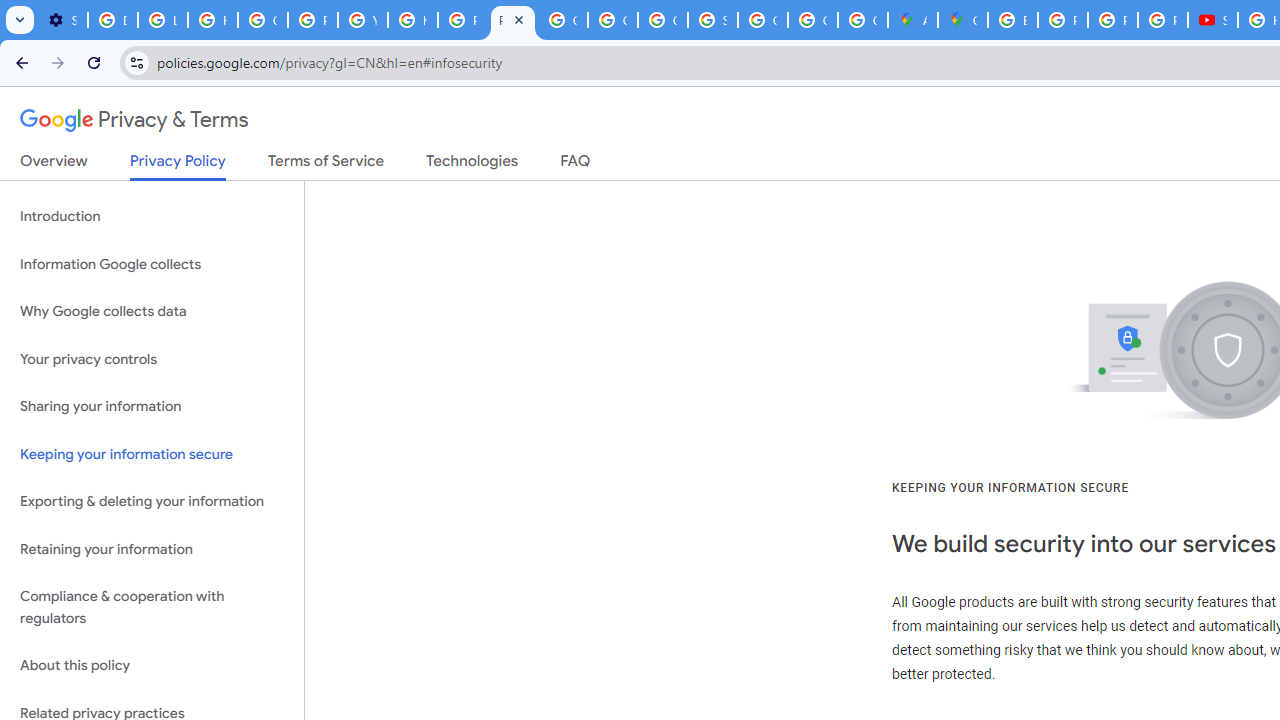 This screenshot has width=1280, height=720. What do you see at coordinates (472, 165) in the screenshot?
I see `Technologies` at bounding box center [472, 165].